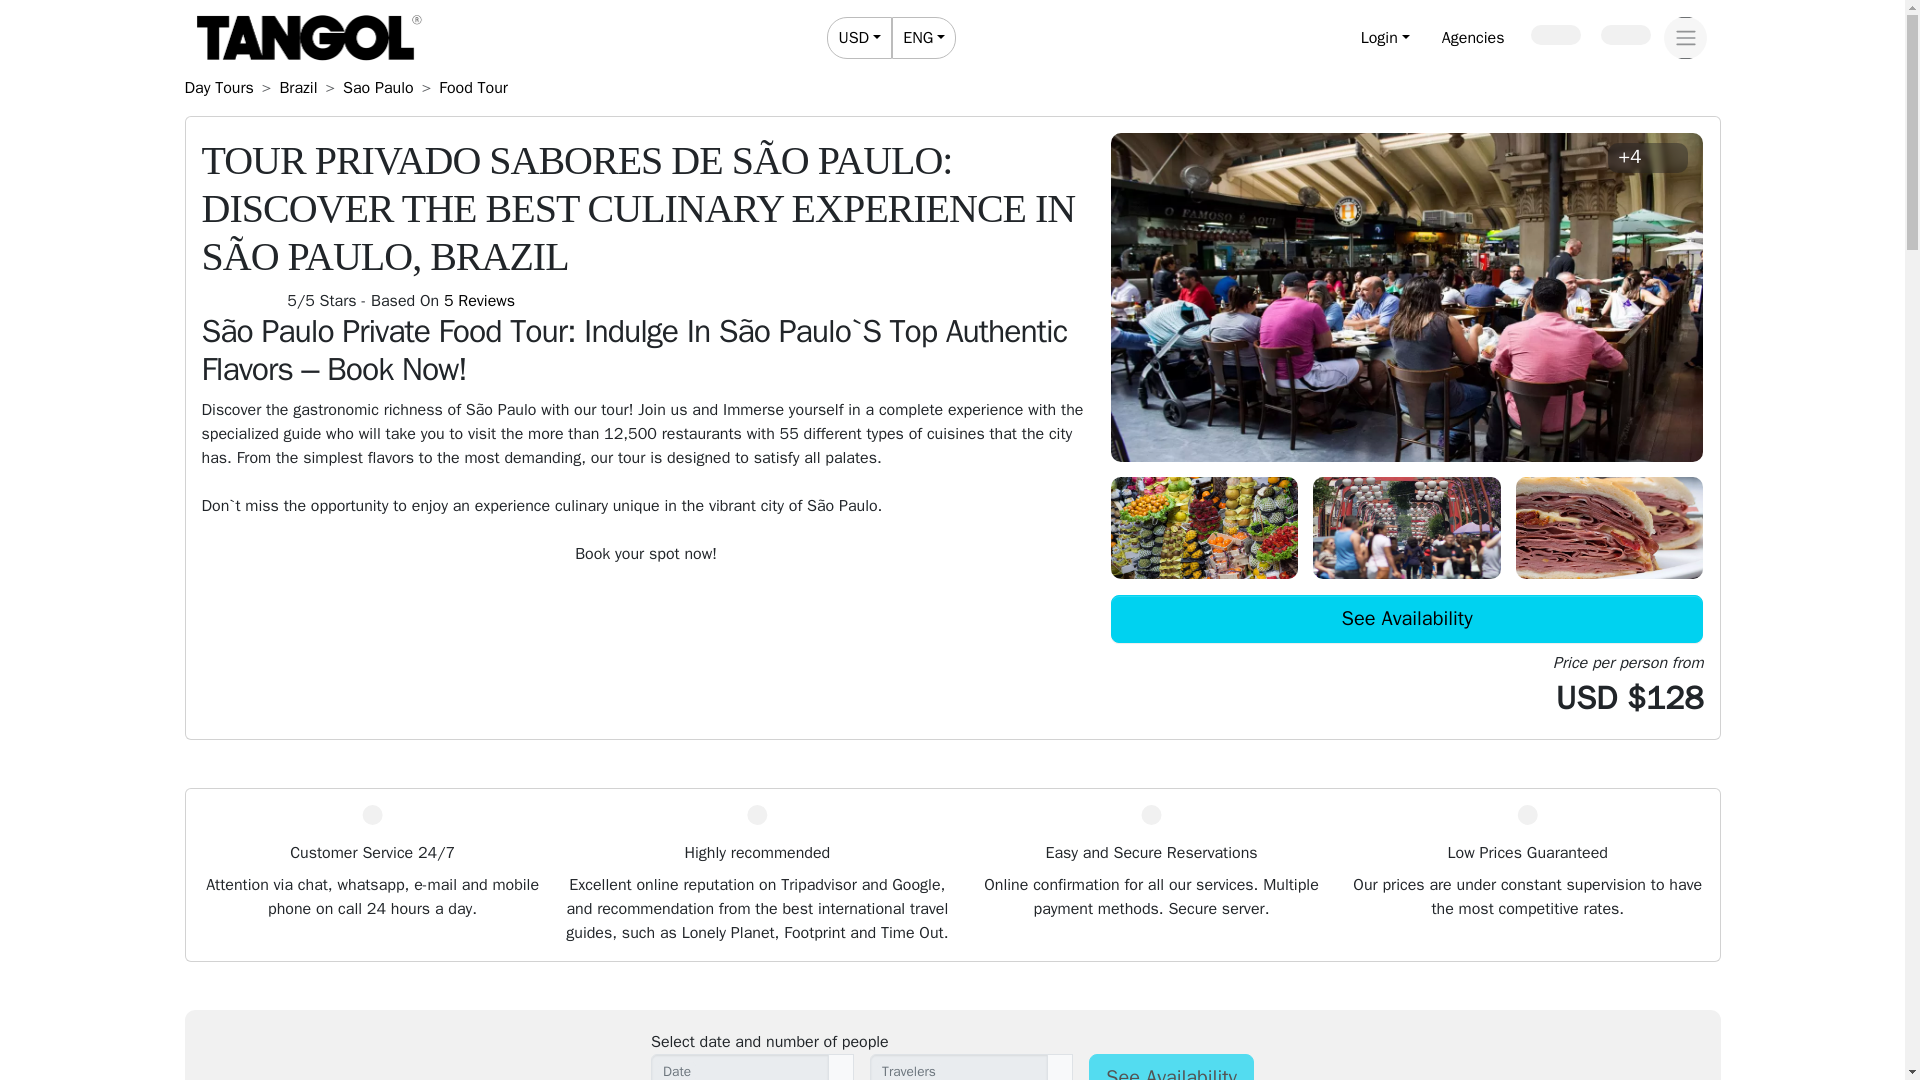 This screenshot has width=1920, height=1080. I want to click on Food Tour, so click(892, 38).